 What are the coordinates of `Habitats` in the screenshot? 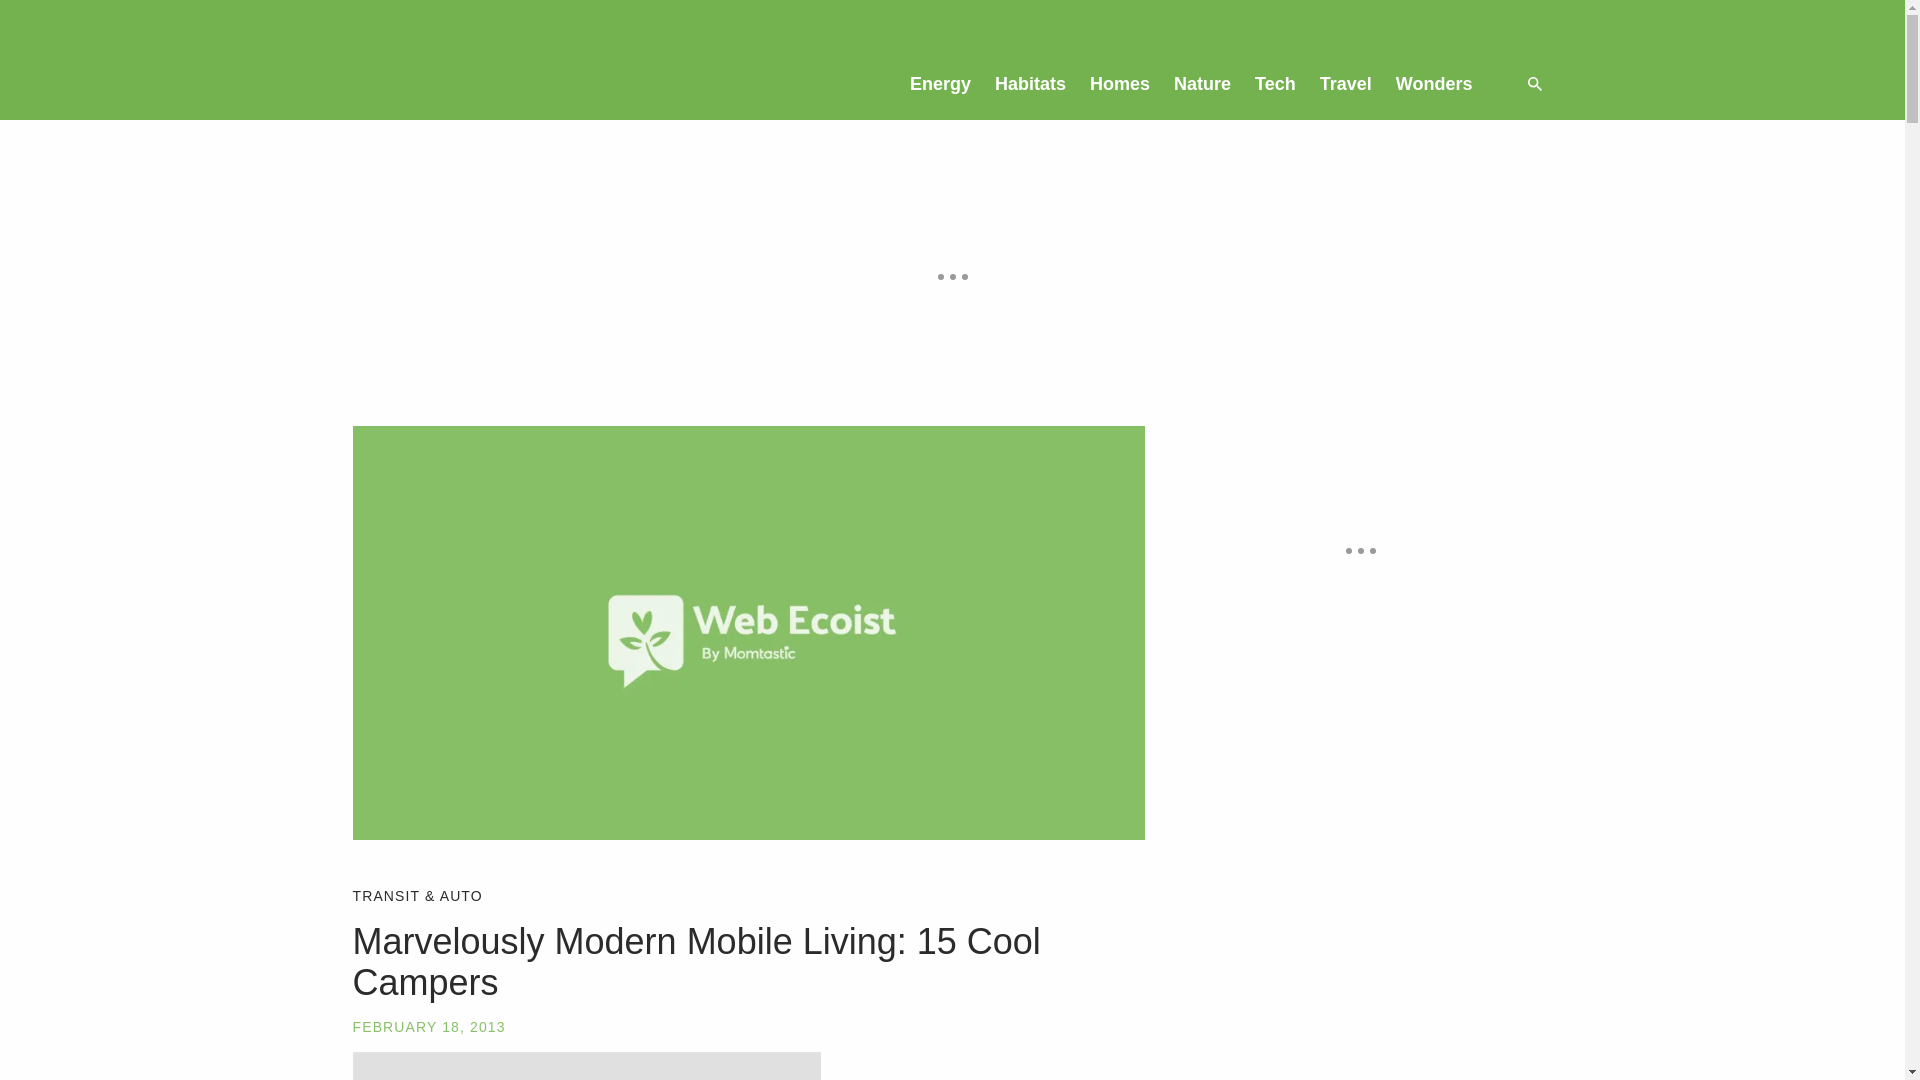 It's located at (1030, 83).